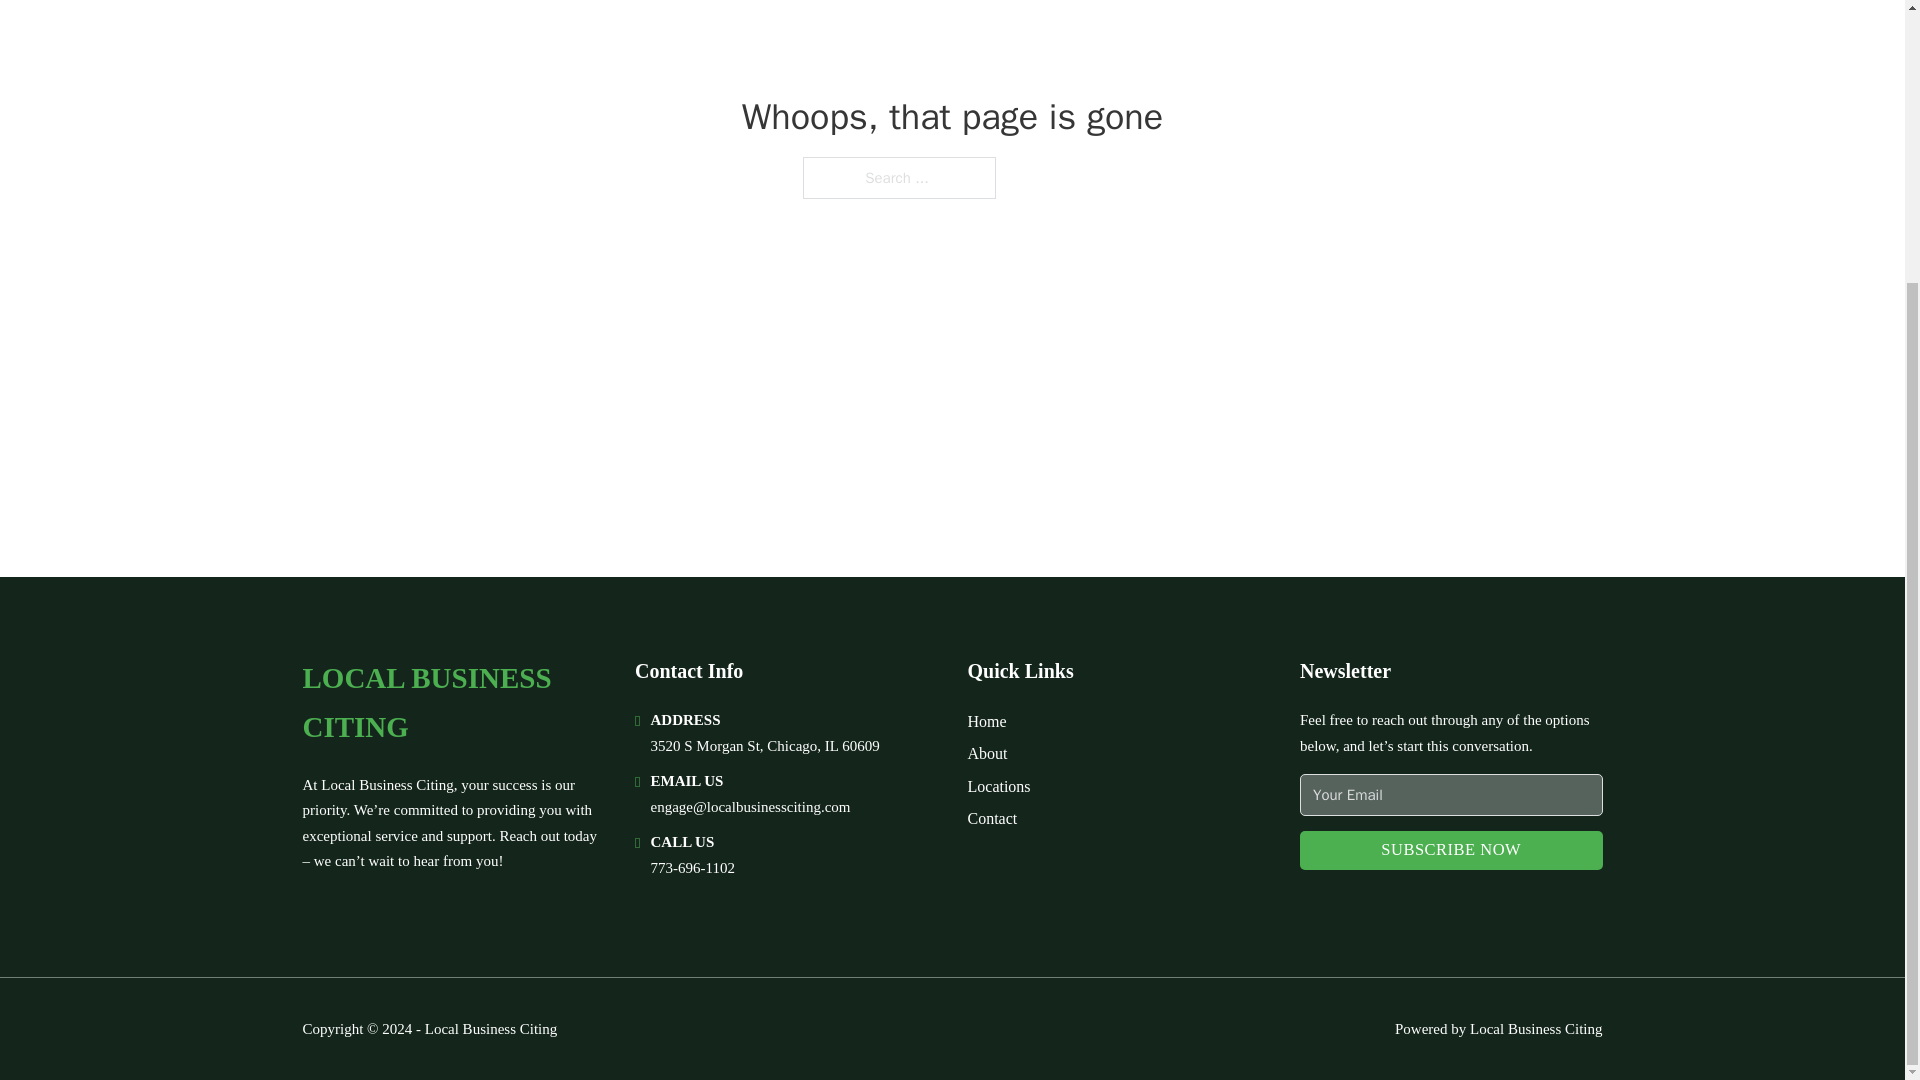 Image resolution: width=1920 pixels, height=1080 pixels. I want to click on SUBSCRIBE NOW, so click(1451, 850).